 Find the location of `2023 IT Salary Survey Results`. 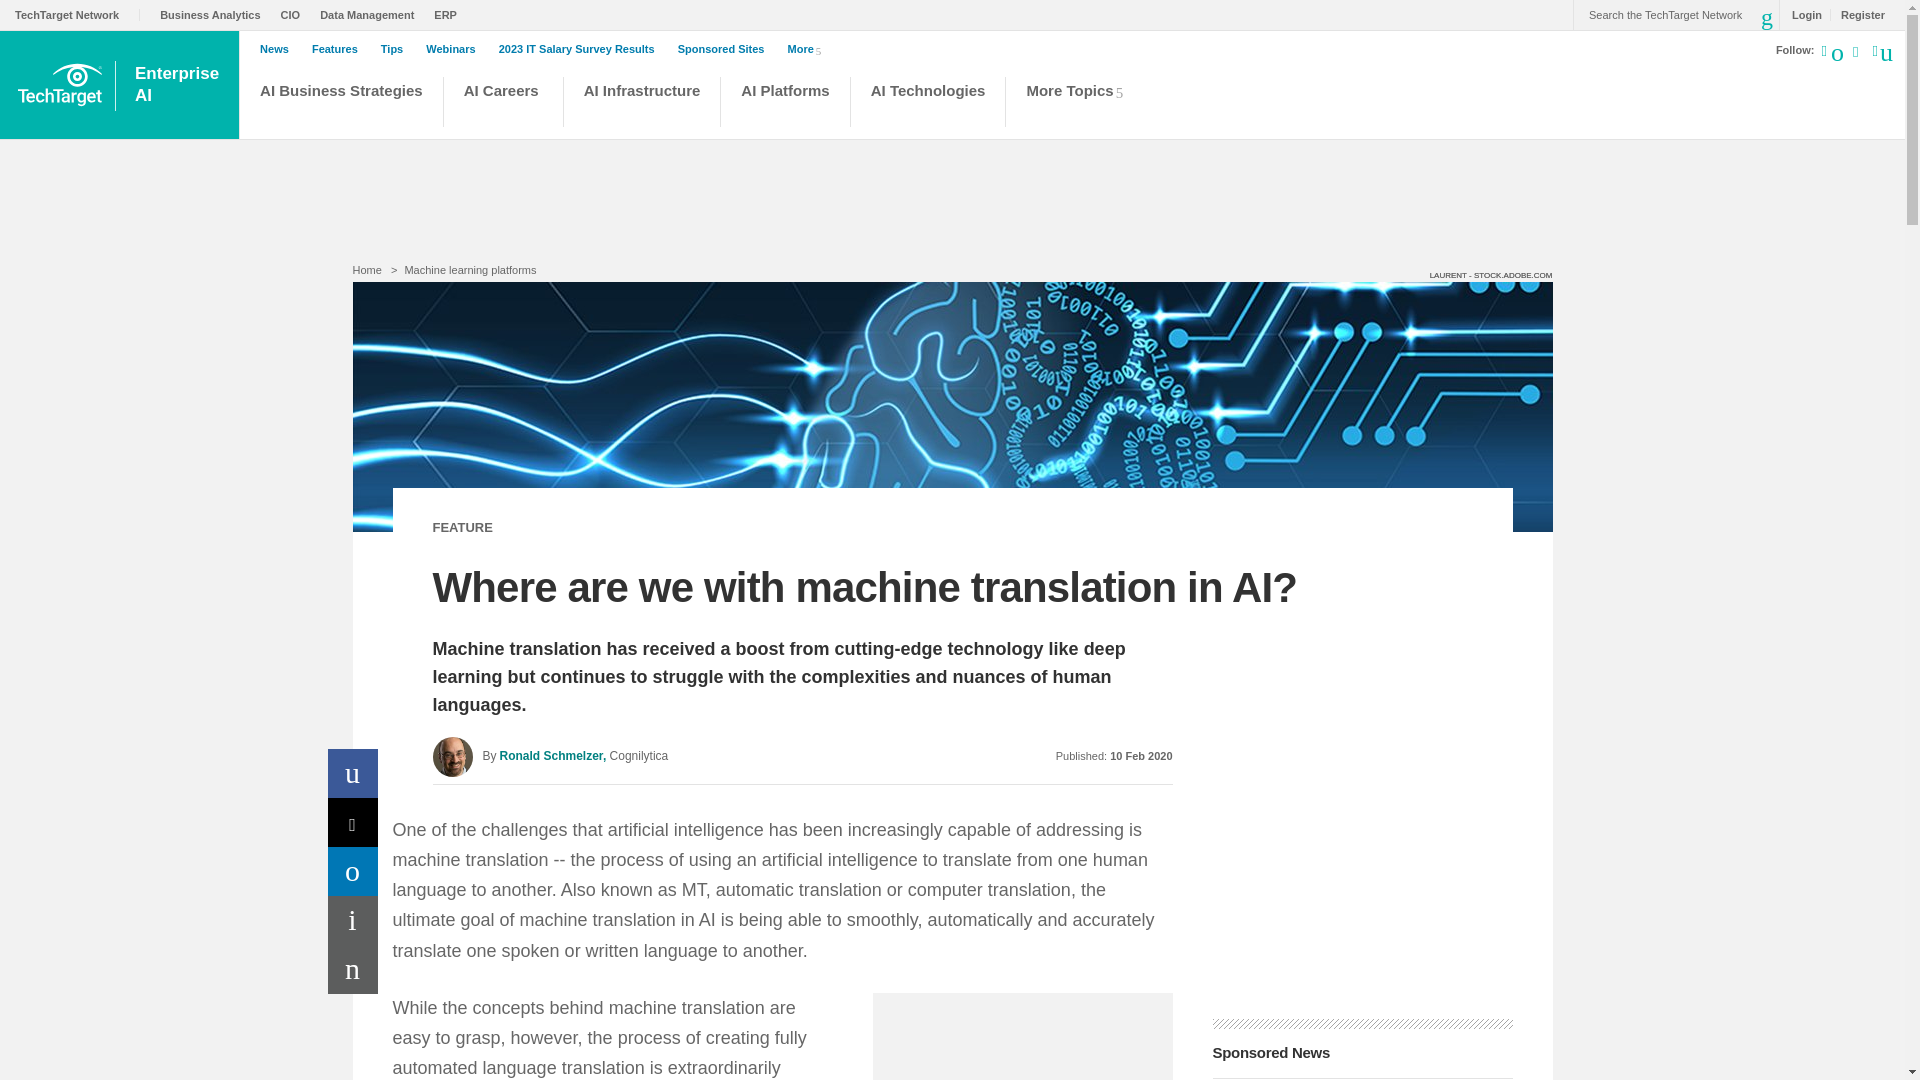

2023 IT Salary Survey Results is located at coordinates (178, 85).